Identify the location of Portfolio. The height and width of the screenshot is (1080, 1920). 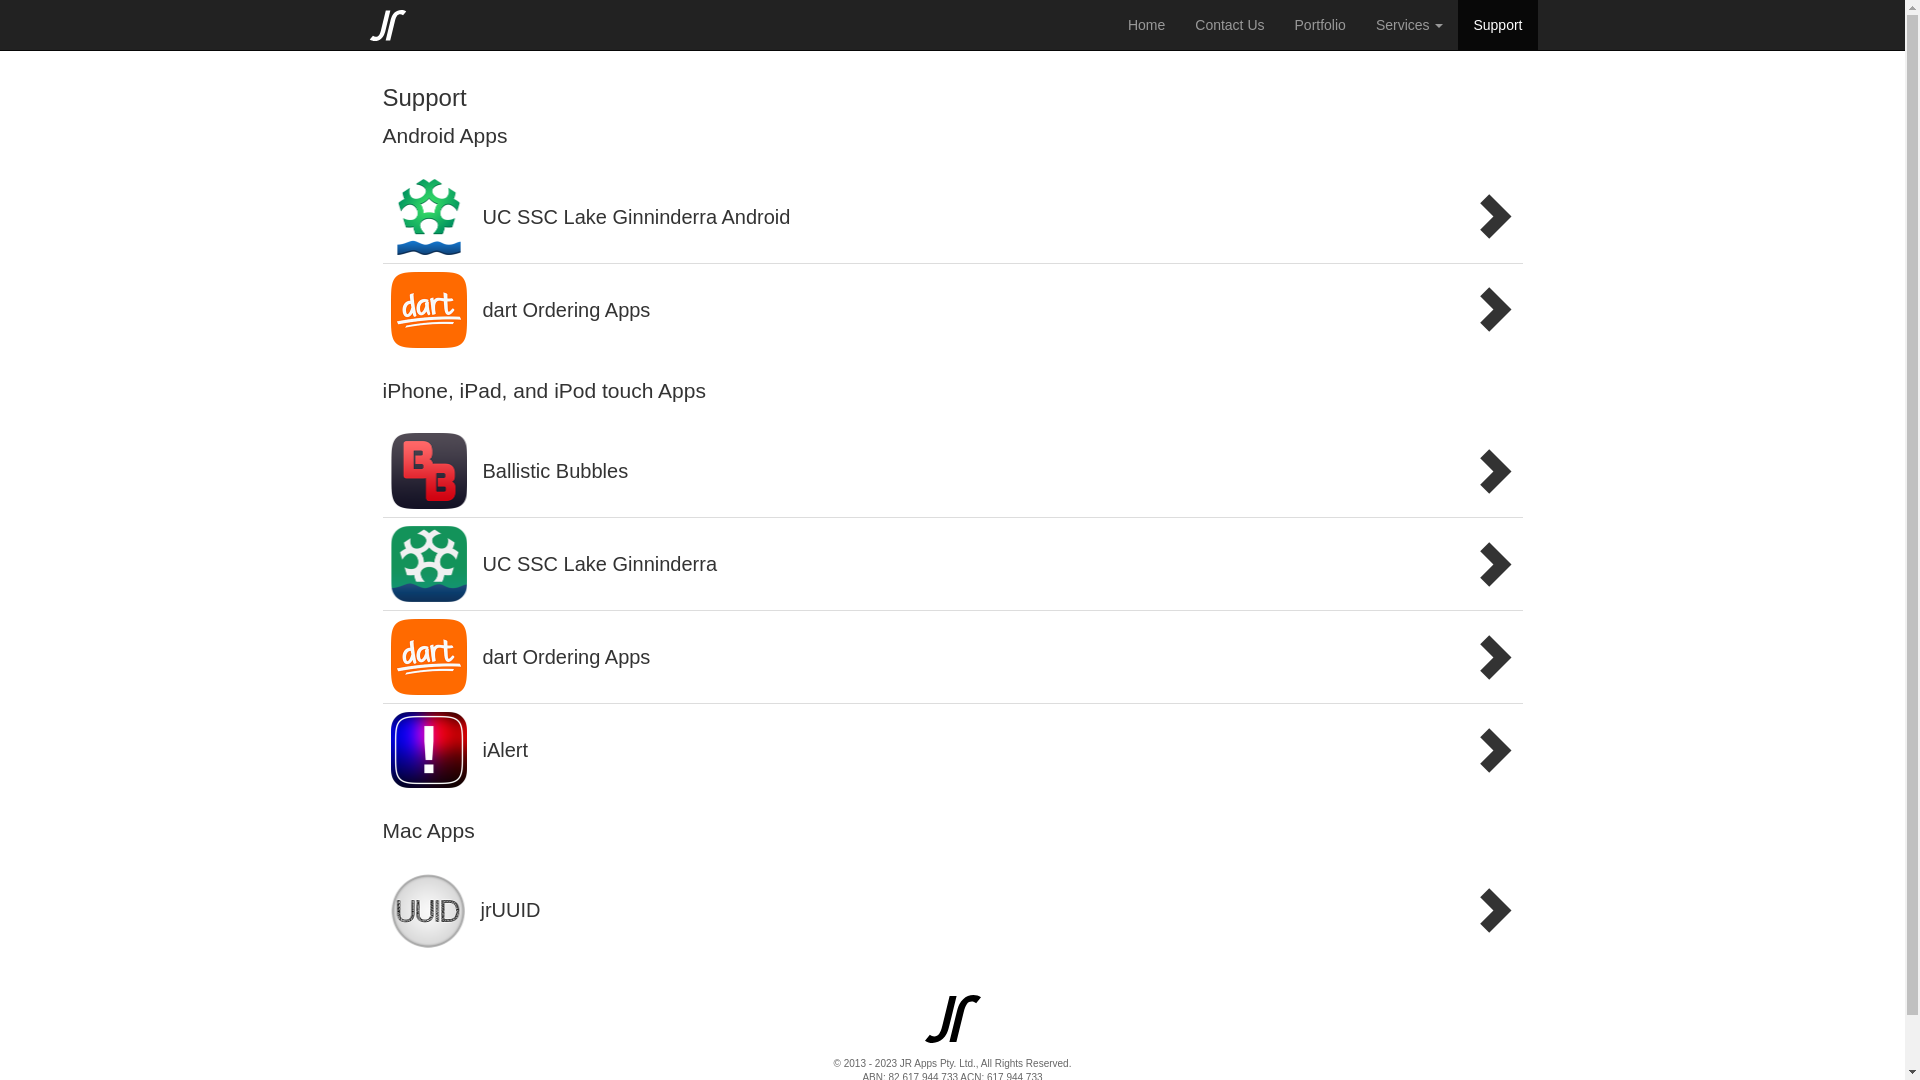
(1320, 25).